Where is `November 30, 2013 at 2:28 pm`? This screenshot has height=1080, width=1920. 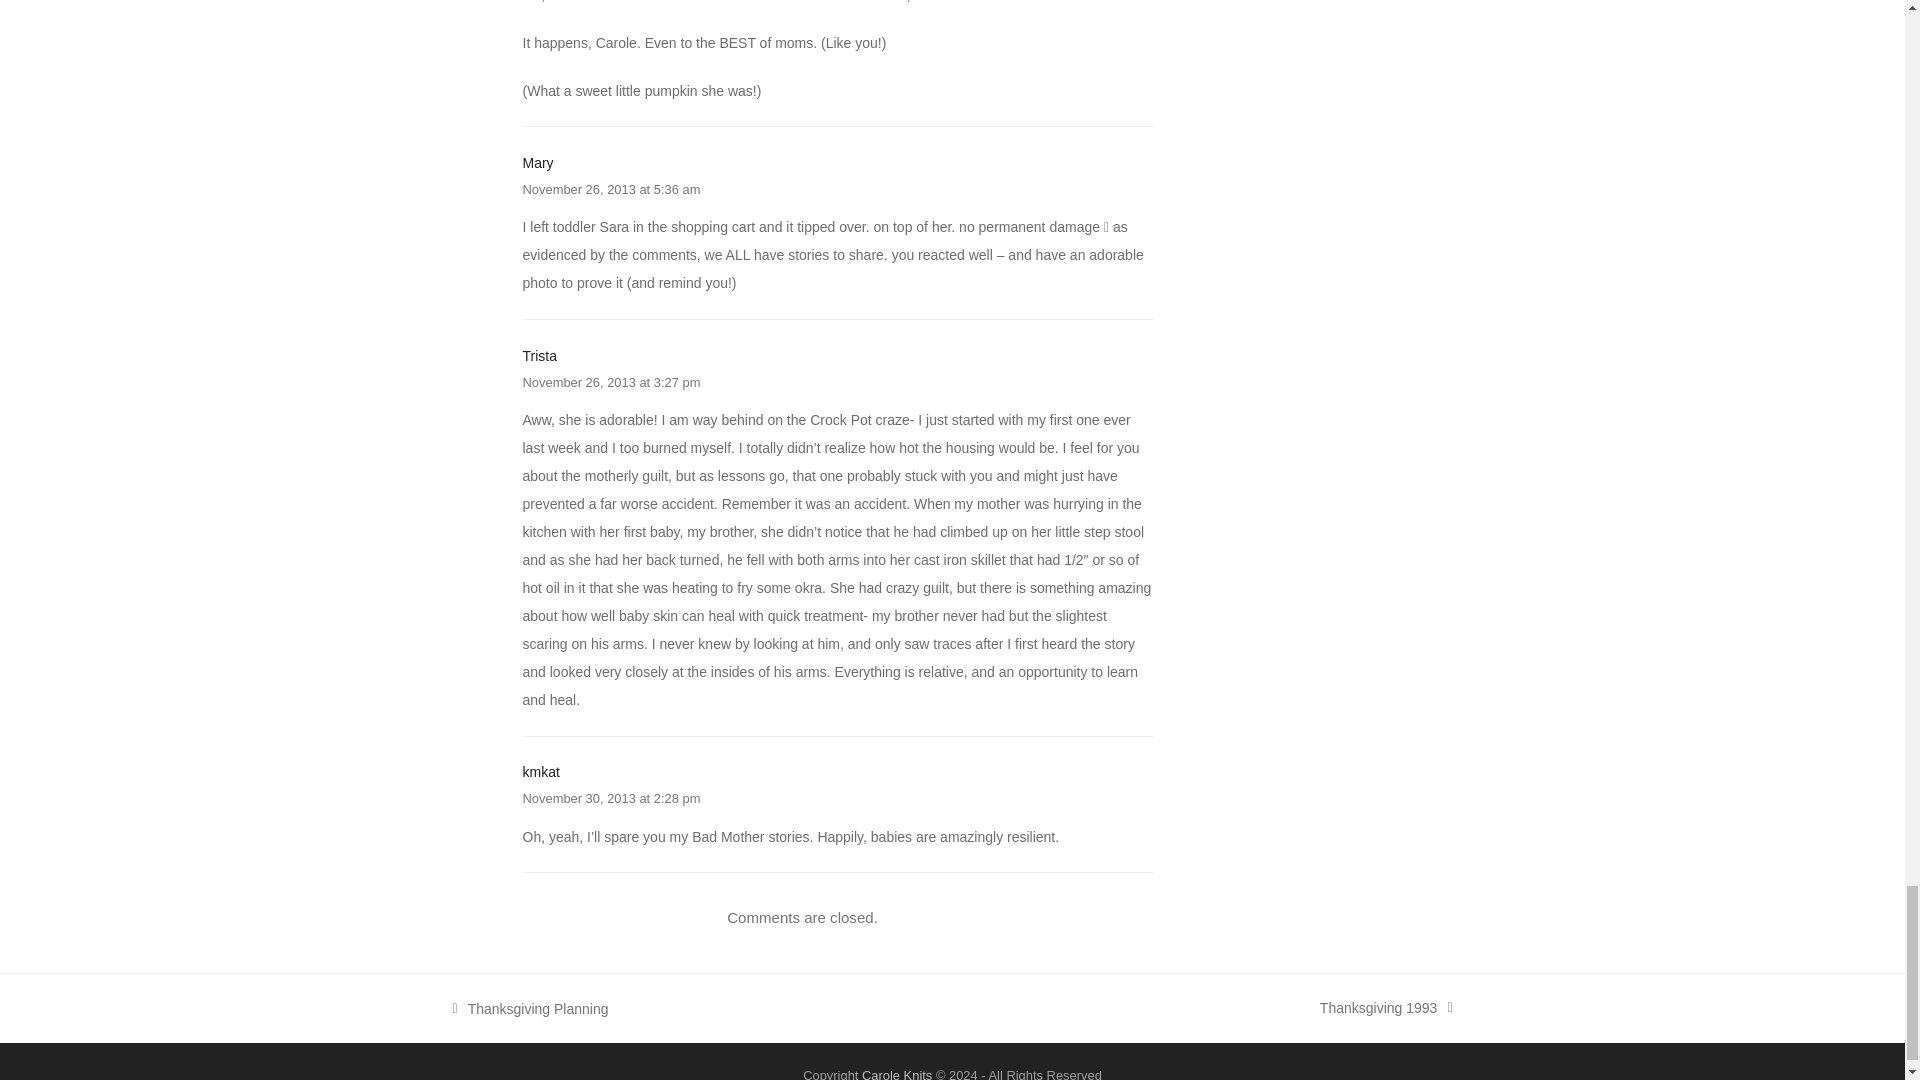 November 30, 2013 at 2:28 pm is located at coordinates (611, 798).